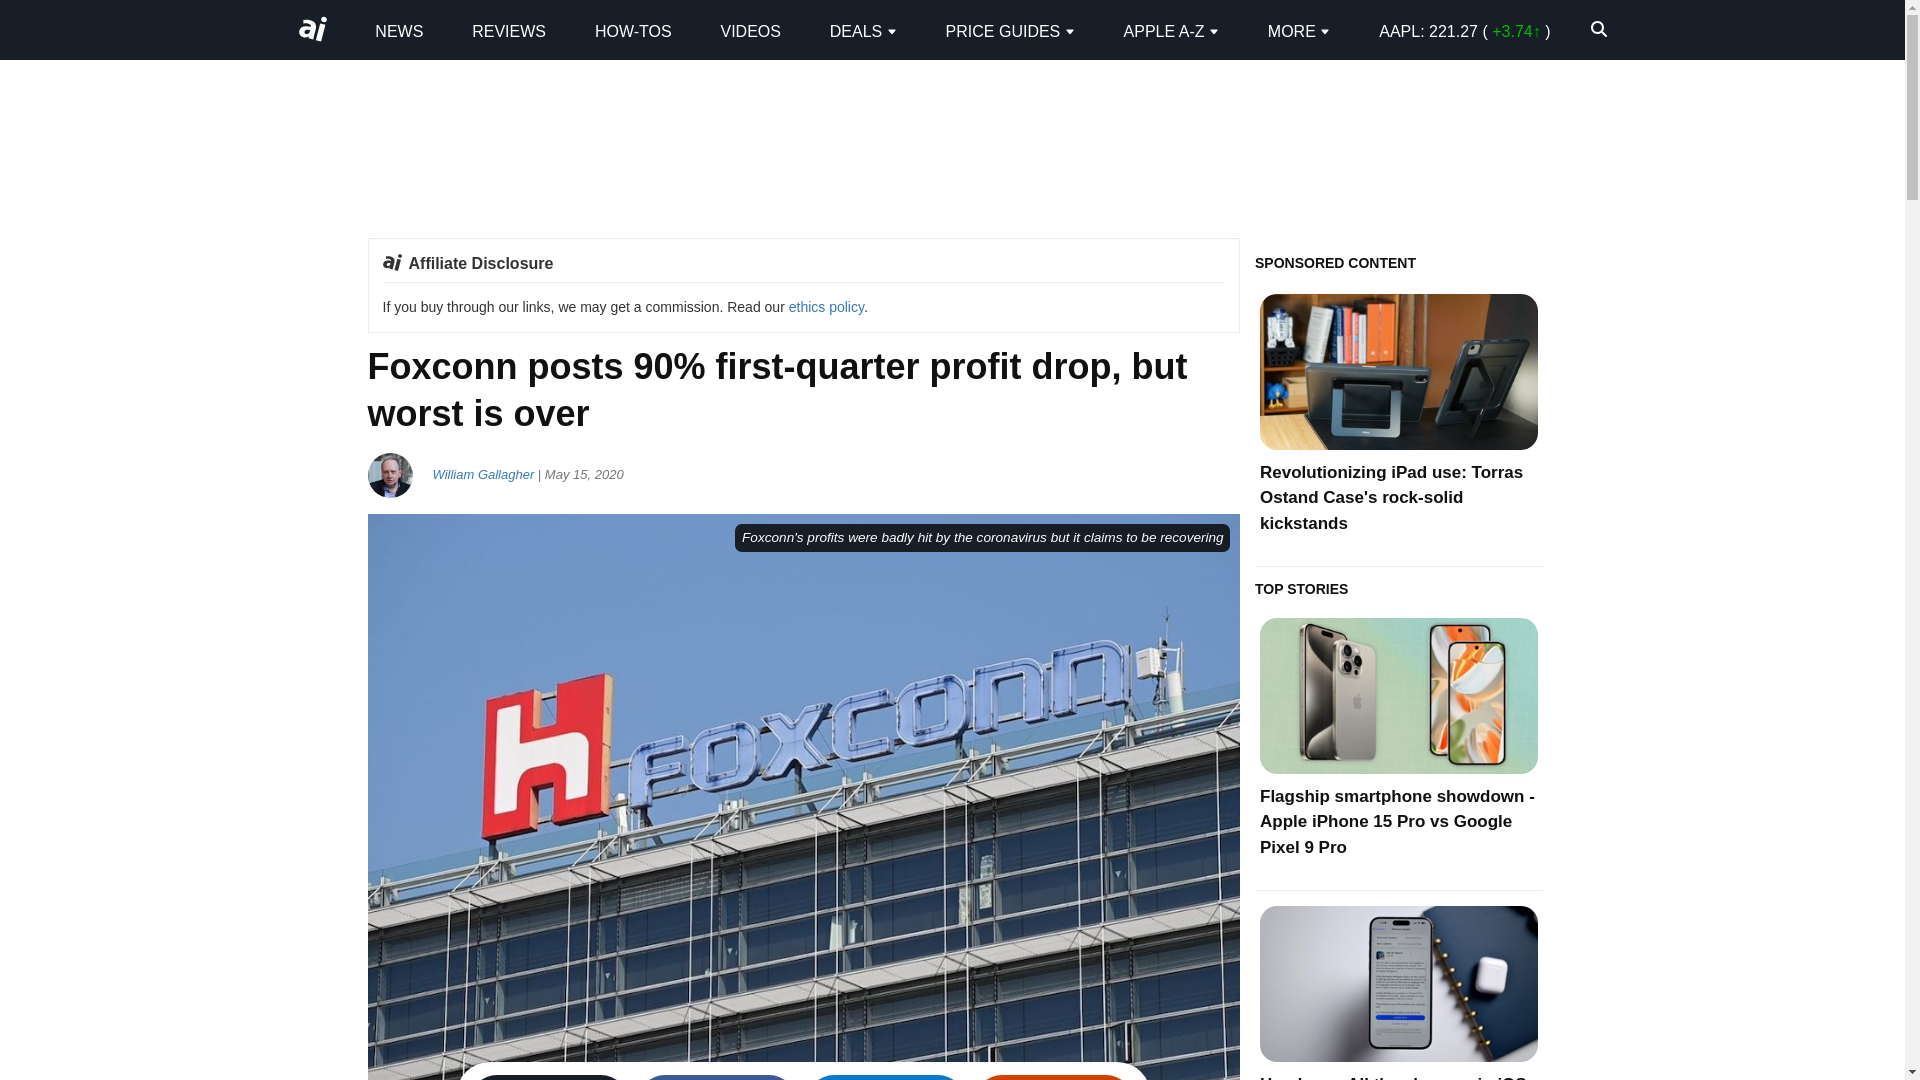  I want to click on News, so click(398, 30).